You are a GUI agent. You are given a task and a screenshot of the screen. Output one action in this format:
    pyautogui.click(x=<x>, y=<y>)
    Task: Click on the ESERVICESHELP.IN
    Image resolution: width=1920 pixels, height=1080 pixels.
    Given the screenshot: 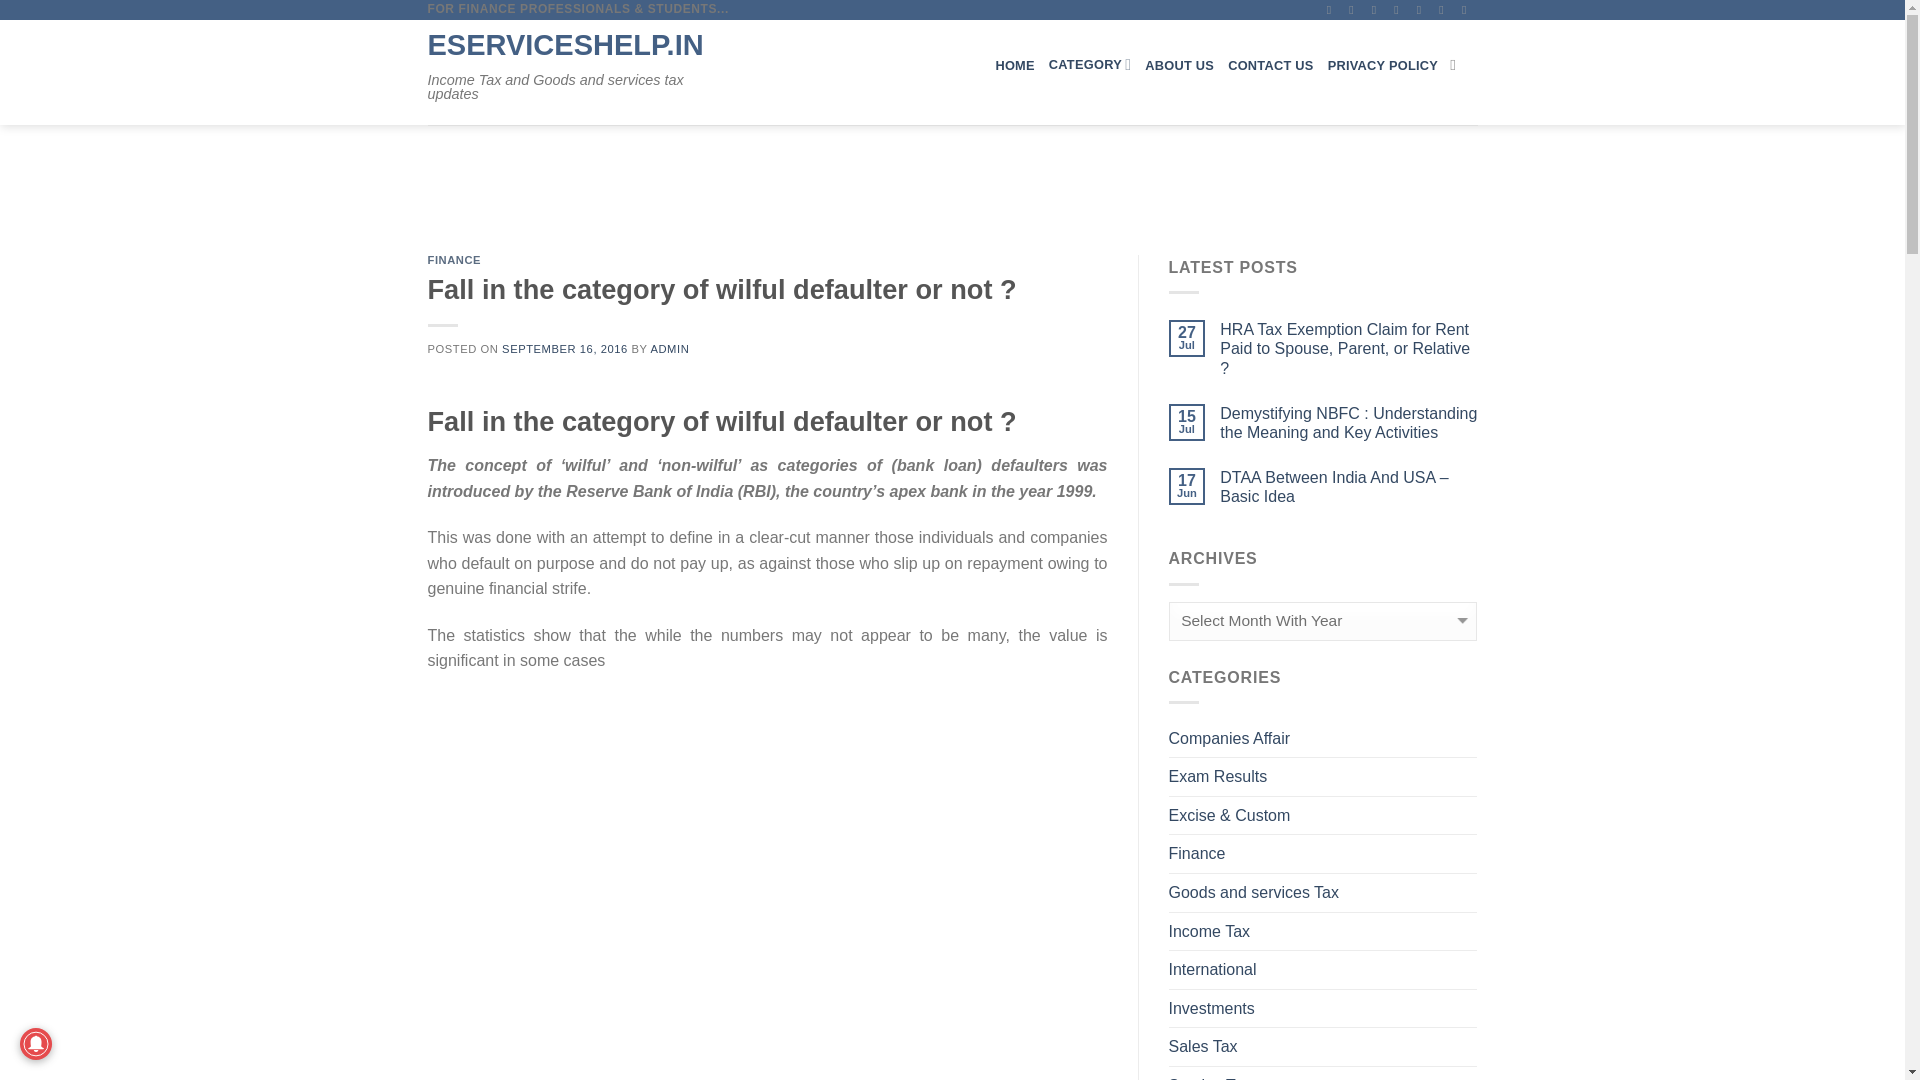 What is the action you would take?
    pyautogui.click(x=576, y=46)
    